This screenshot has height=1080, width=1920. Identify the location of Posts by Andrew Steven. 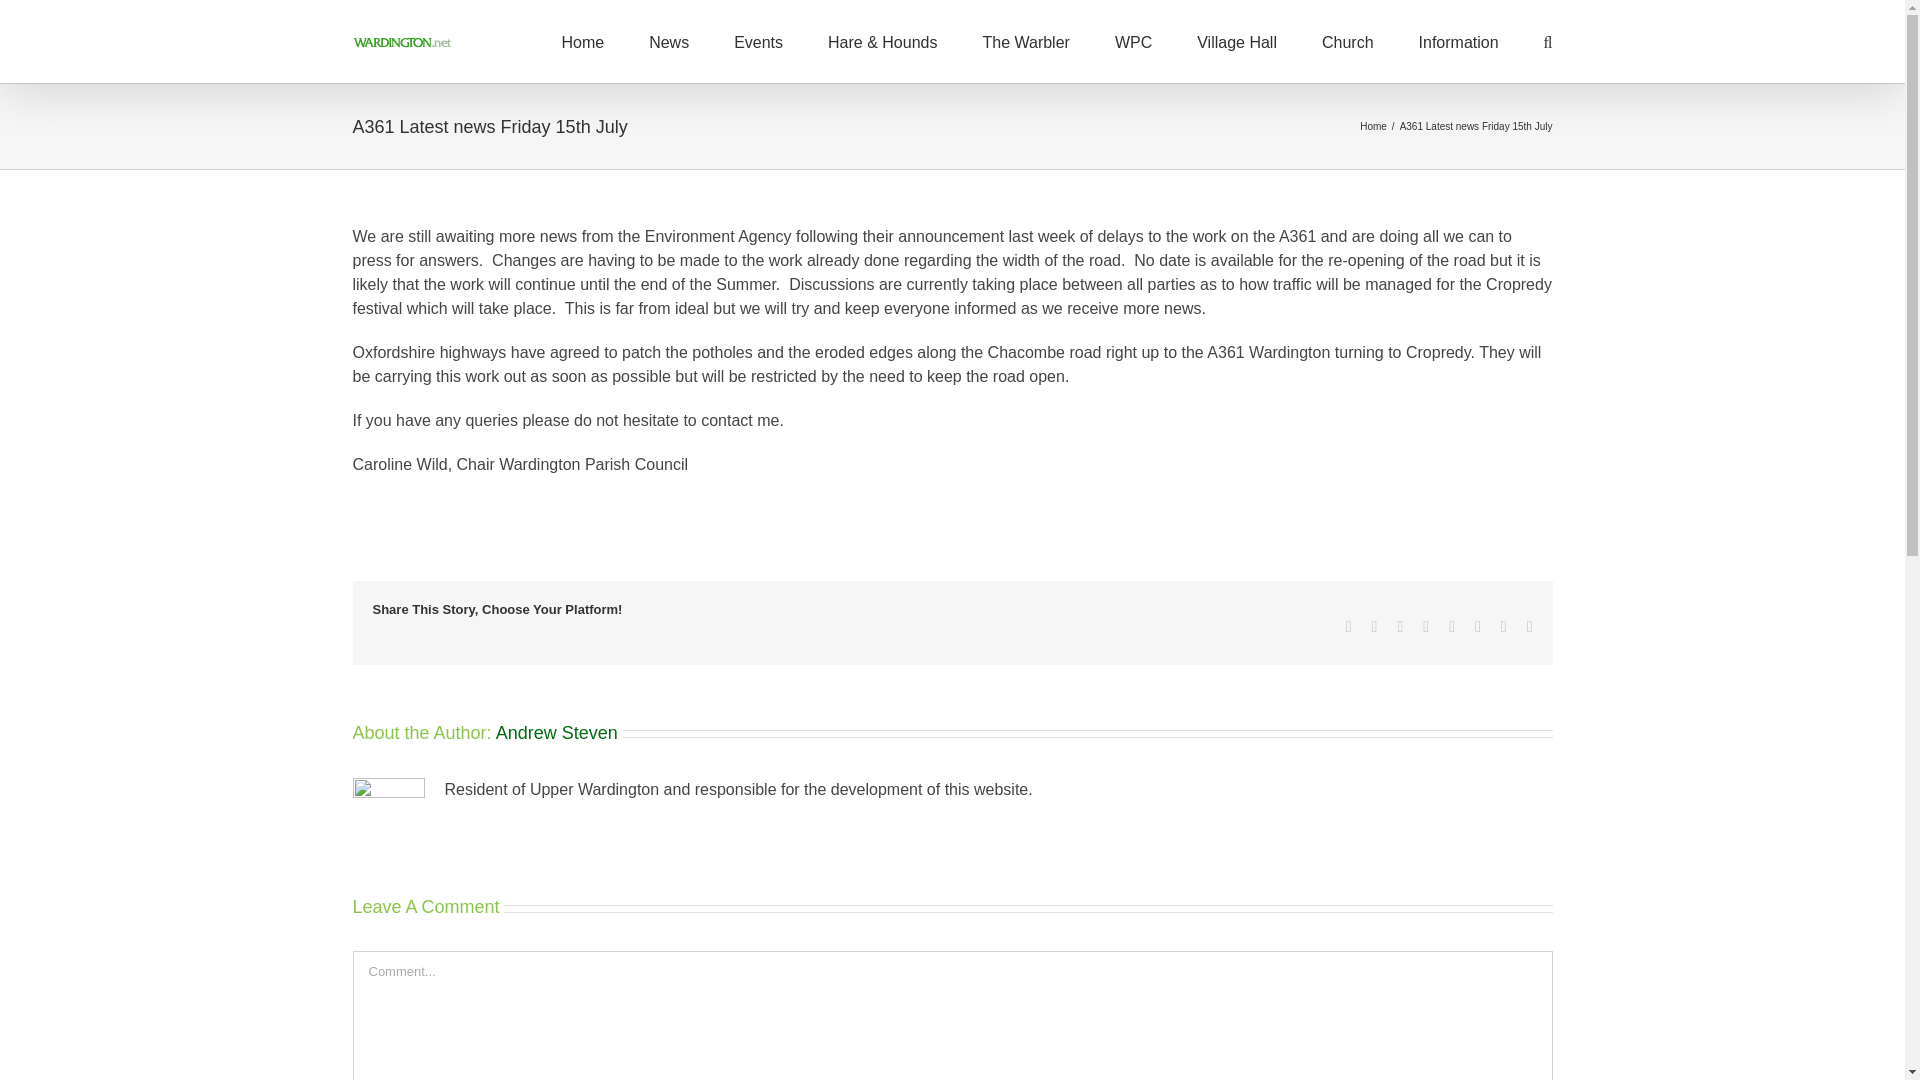
(556, 732).